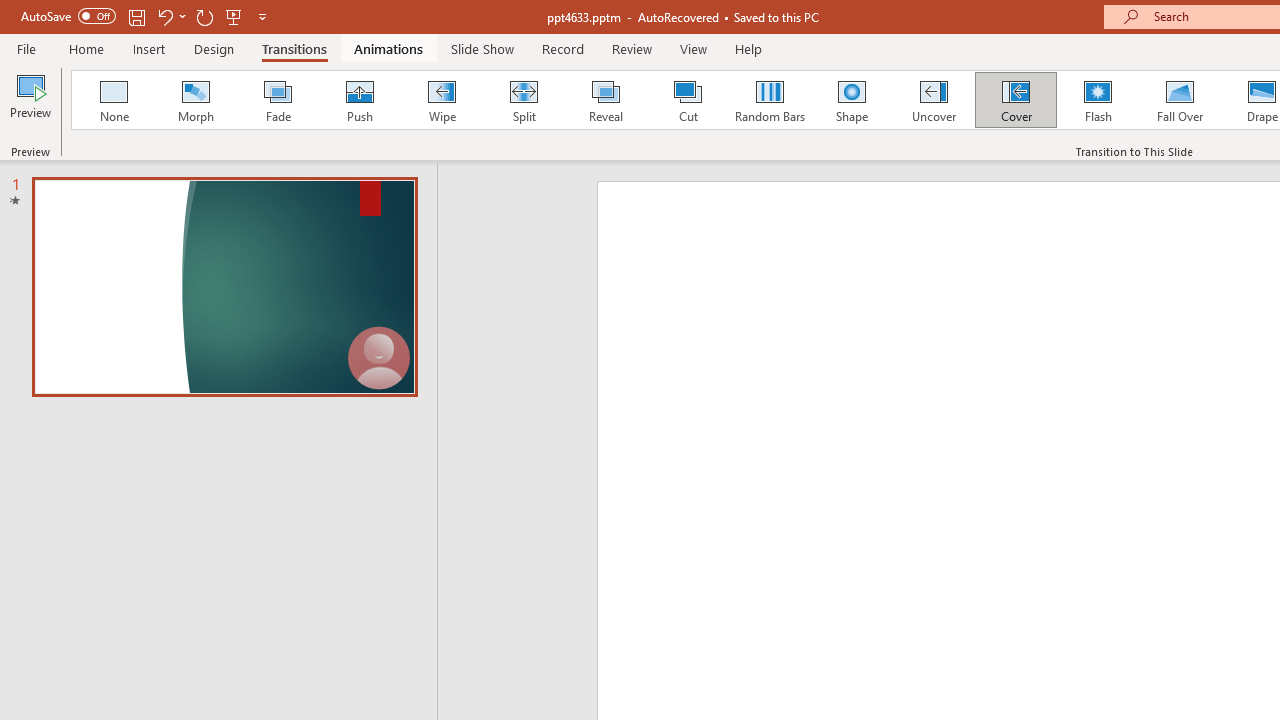  What do you see at coordinates (894, 100) in the screenshot?
I see `Slice Loading Preview...` at bounding box center [894, 100].